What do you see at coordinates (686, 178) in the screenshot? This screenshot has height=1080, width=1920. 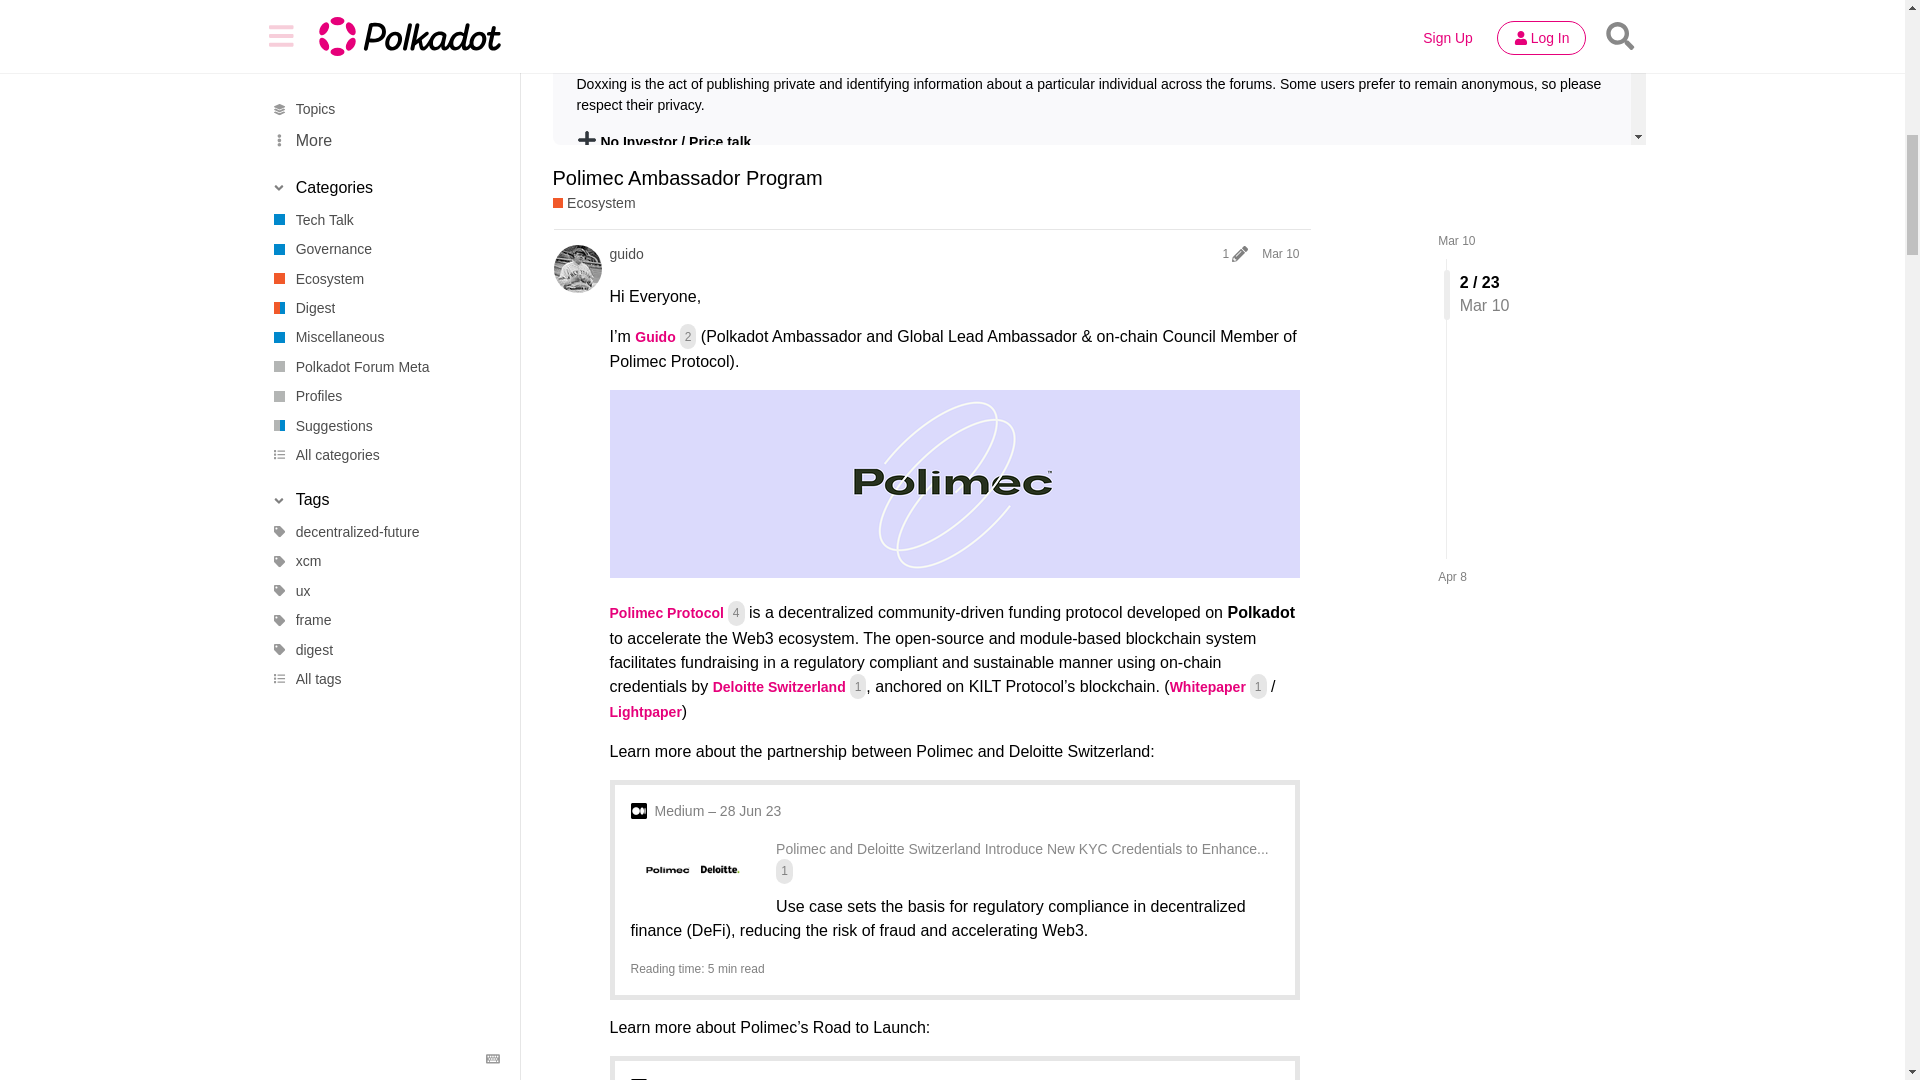 I see `Polimec Ambassador Program` at bounding box center [686, 178].